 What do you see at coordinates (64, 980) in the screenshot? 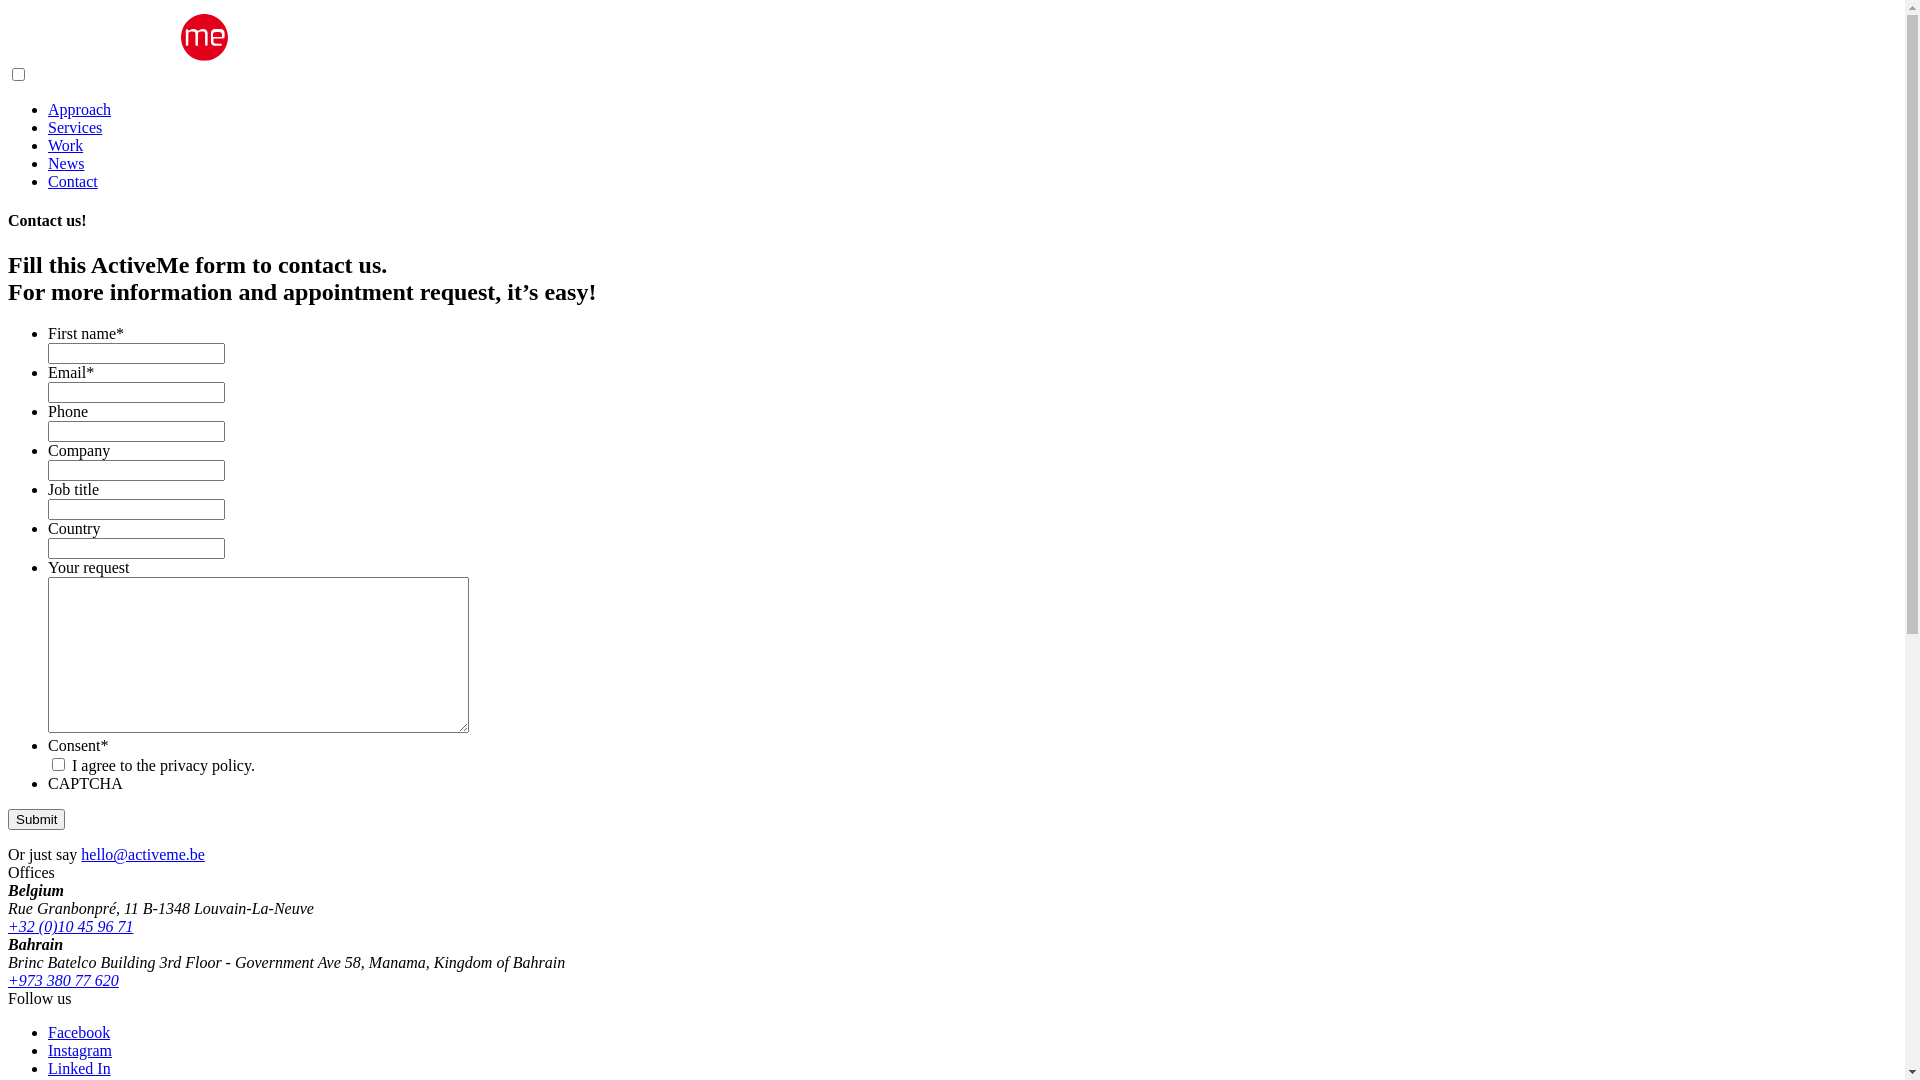
I see `+973 380 77 620` at bounding box center [64, 980].